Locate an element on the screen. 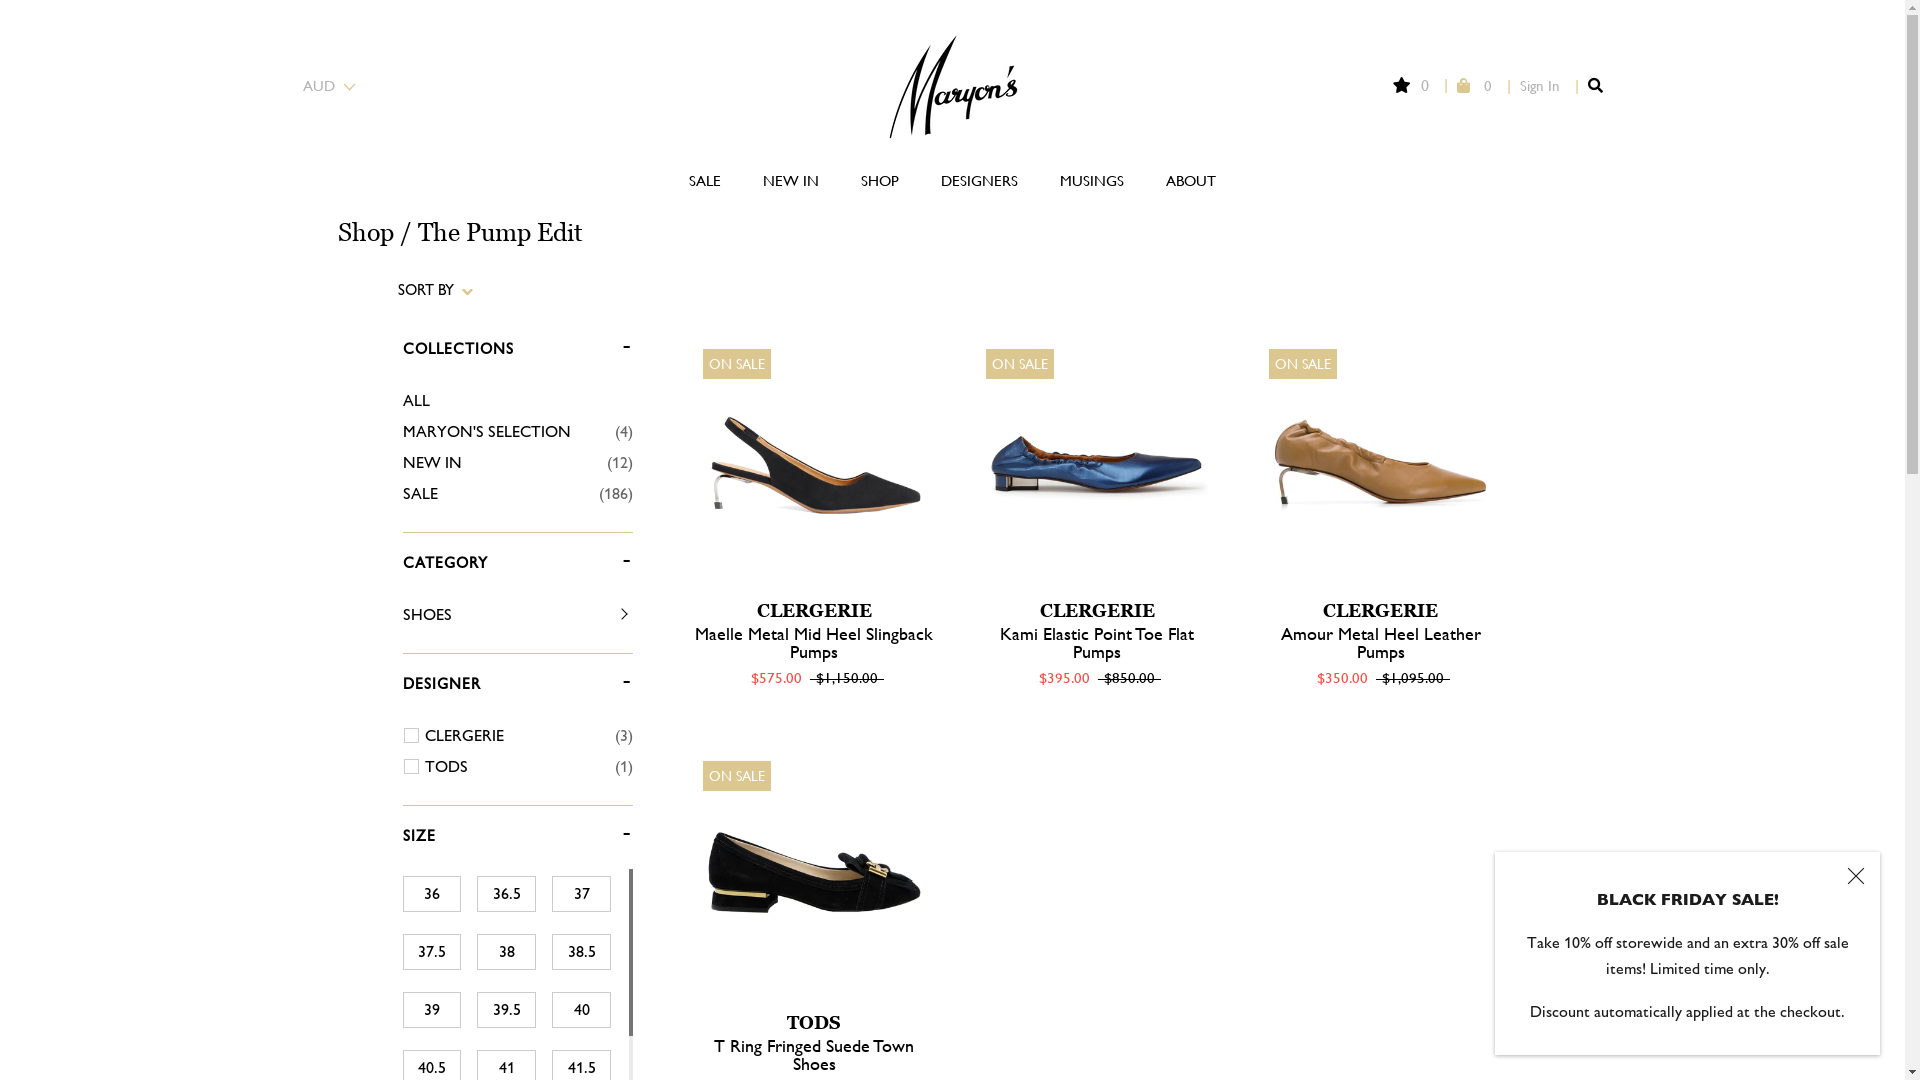 This screenshot has height=1080, width=1920. NEW IN
(12) is located at coordinates (517, 463).